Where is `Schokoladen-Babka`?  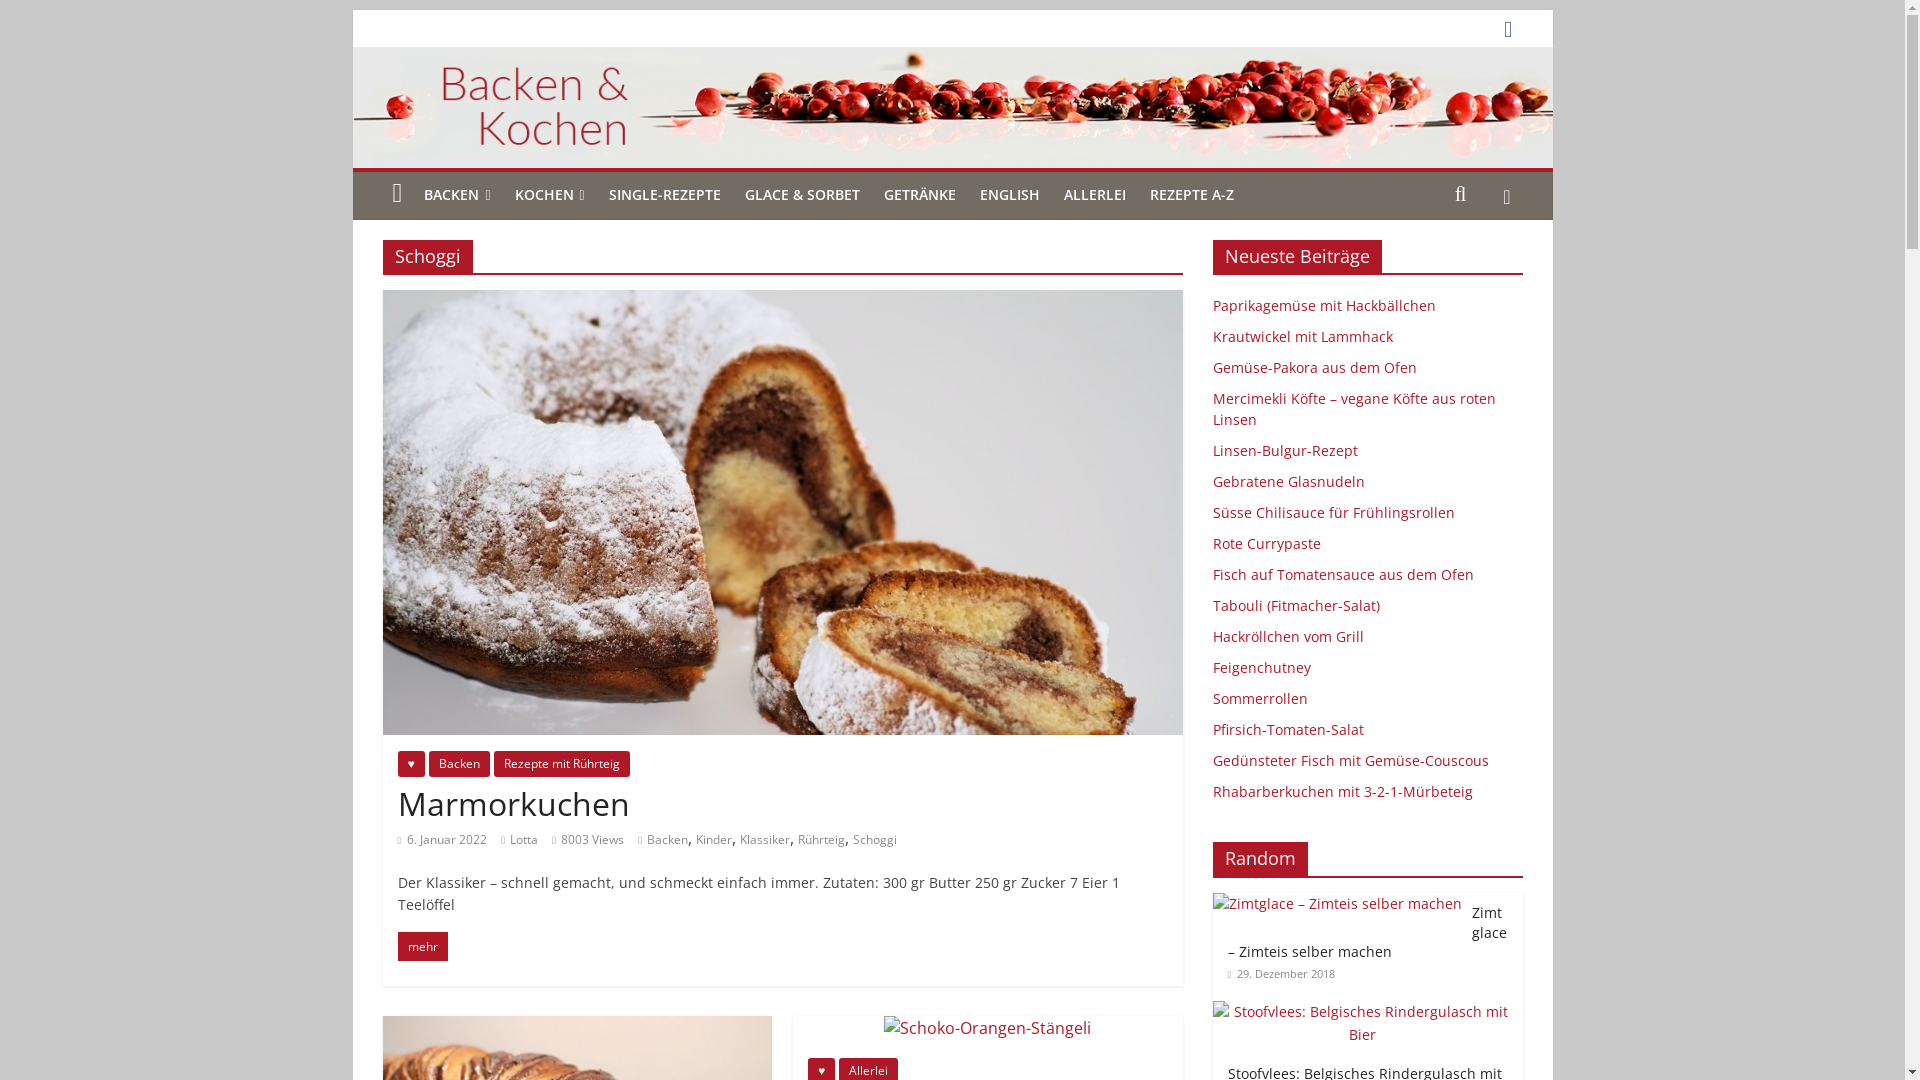
Schokoladen-Babka is located at coordinates (577, 1028).